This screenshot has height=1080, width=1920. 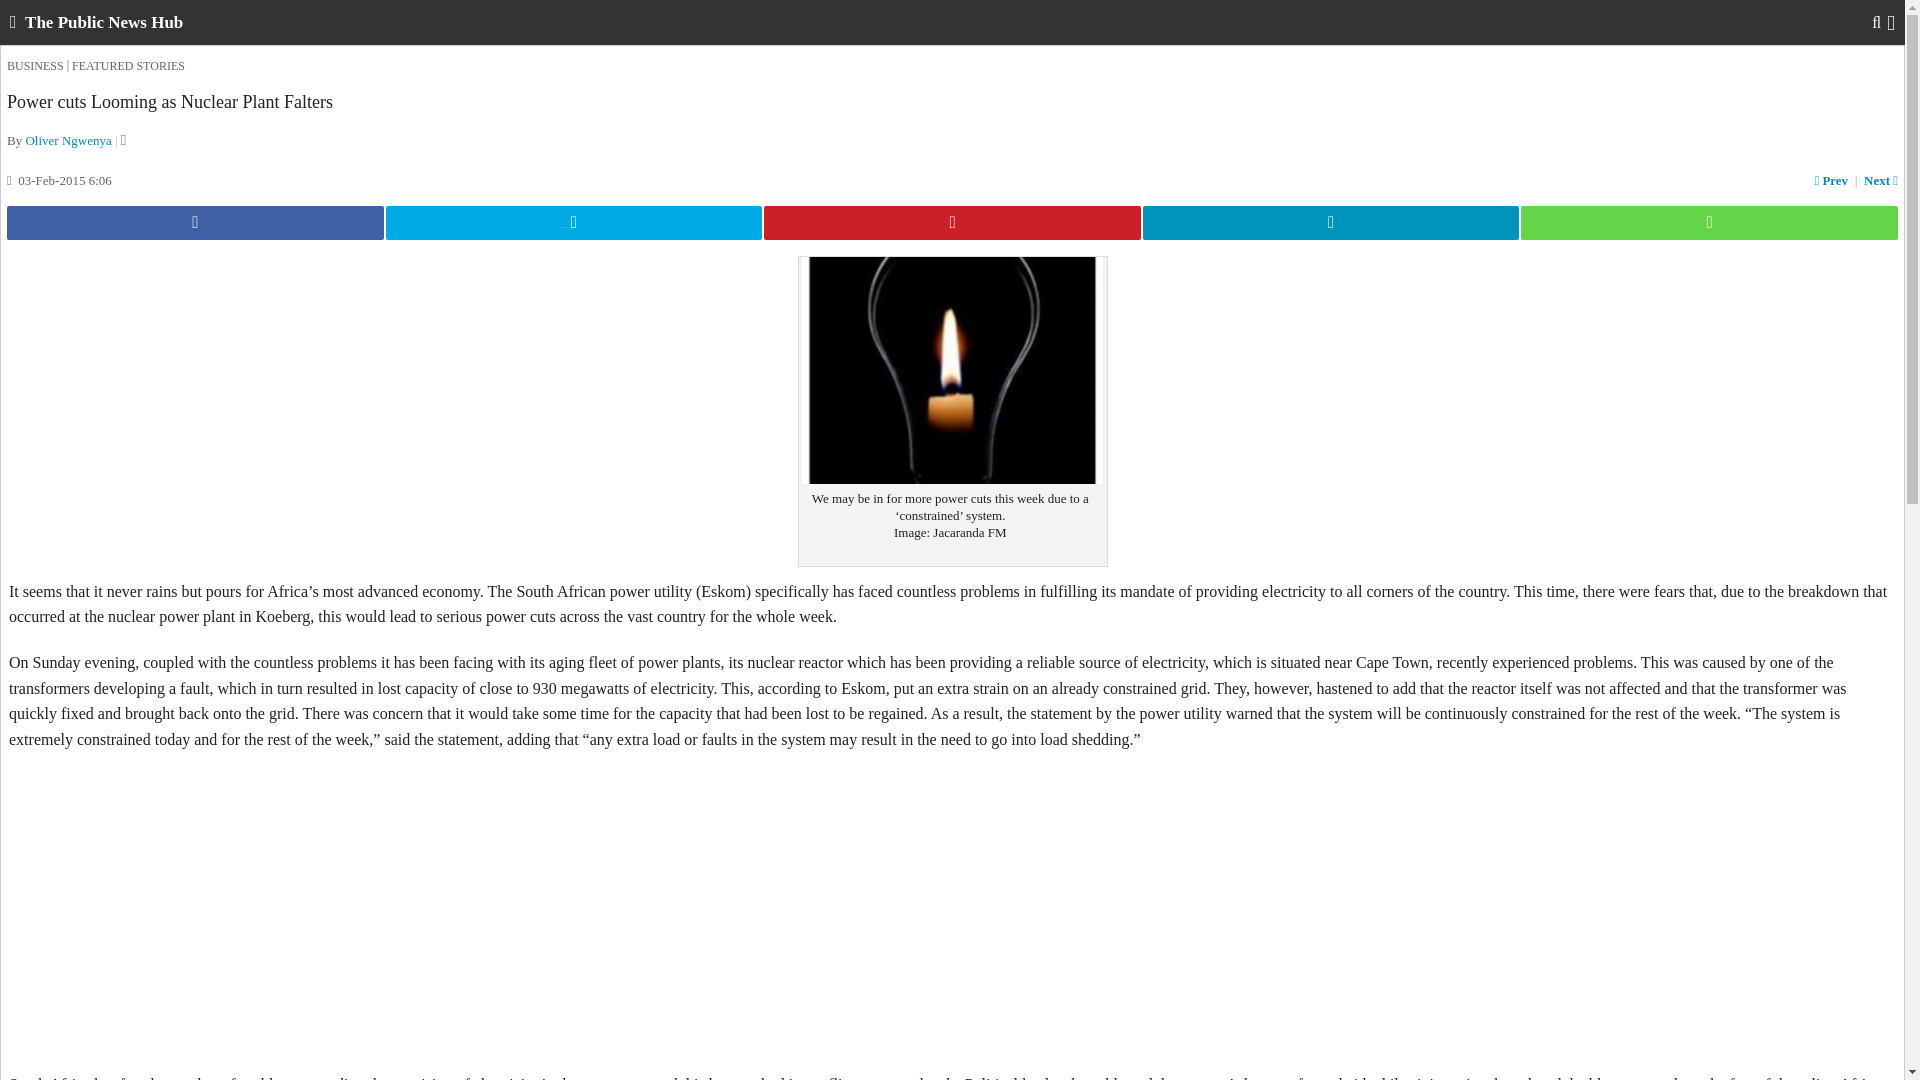 What do you see at coordinates (68, 140) in the screenshot?
I see `Oliver Ngwenya` at bounding box center [68, 140].